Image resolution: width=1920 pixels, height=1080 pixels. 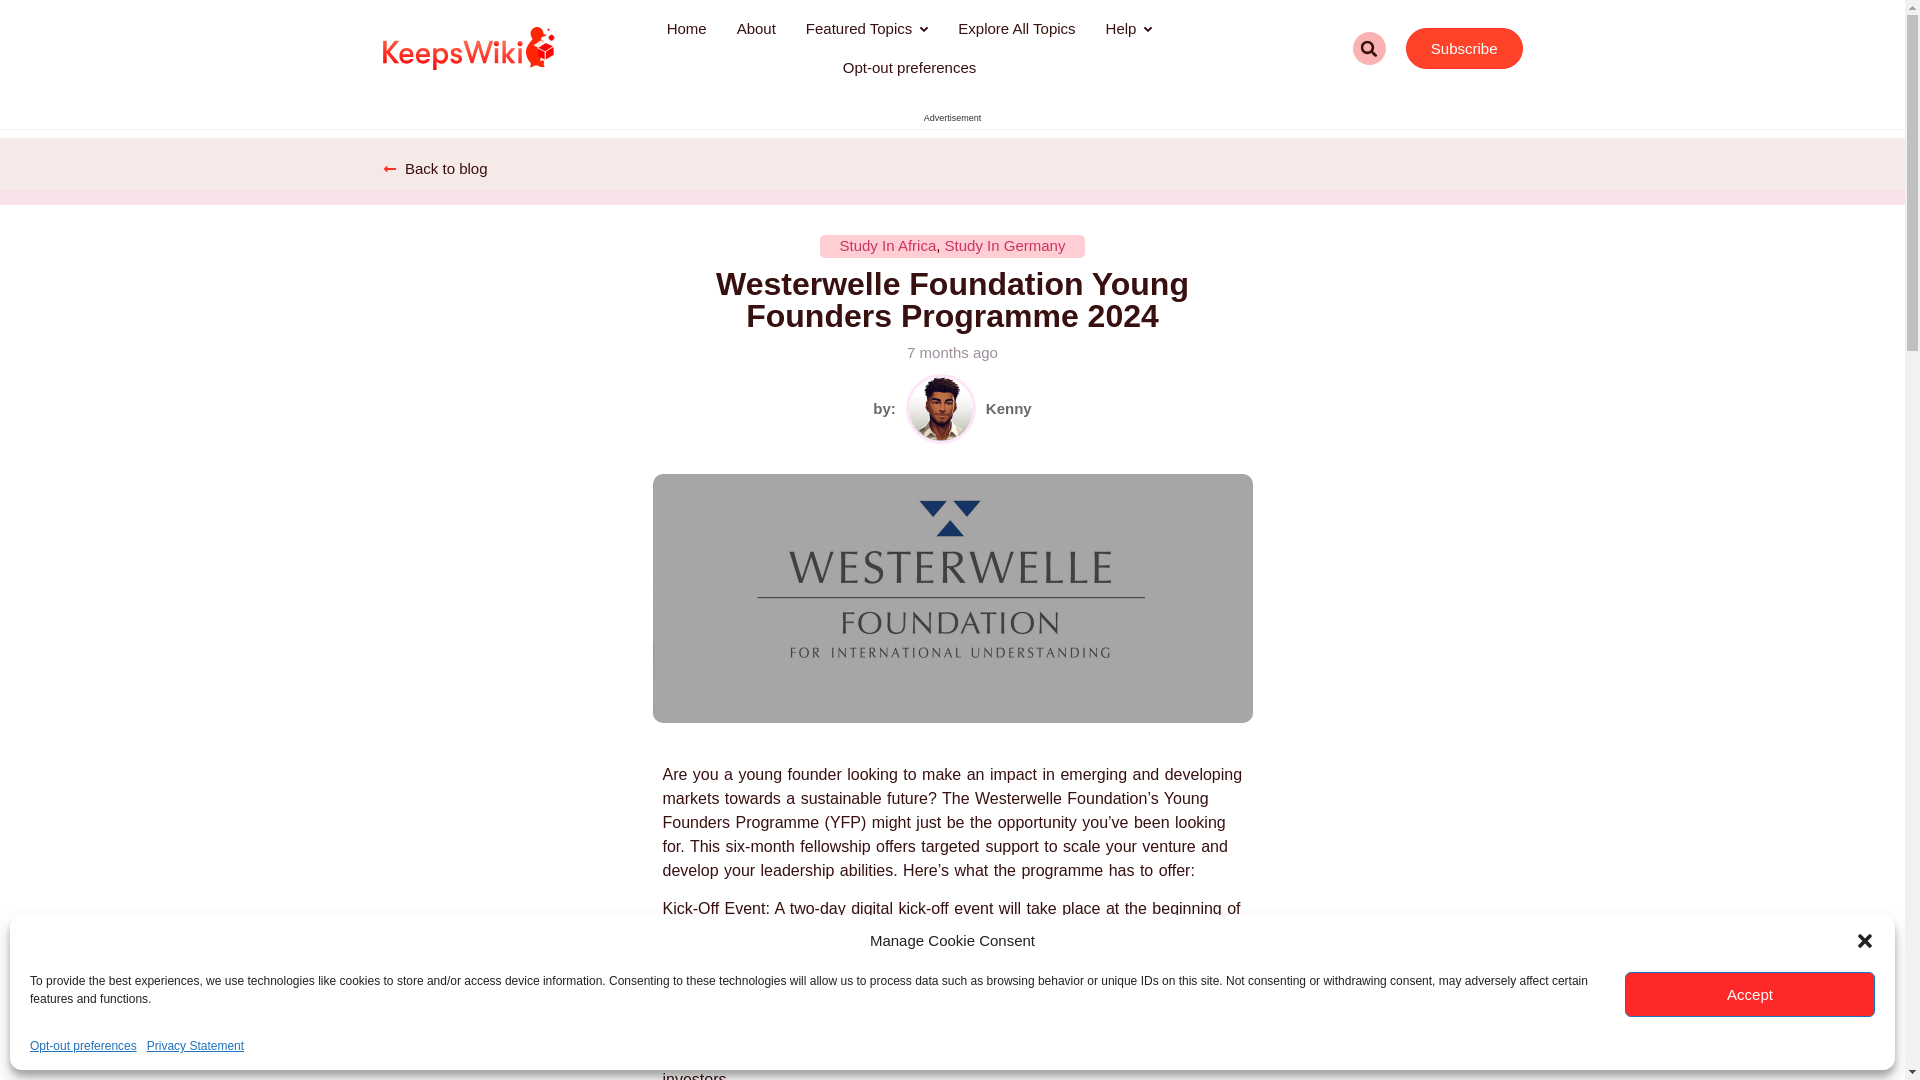 What do you see at coordinates (1750, 994) in the screenshot?
I see `Accept` at bounding box center [1750, 994].